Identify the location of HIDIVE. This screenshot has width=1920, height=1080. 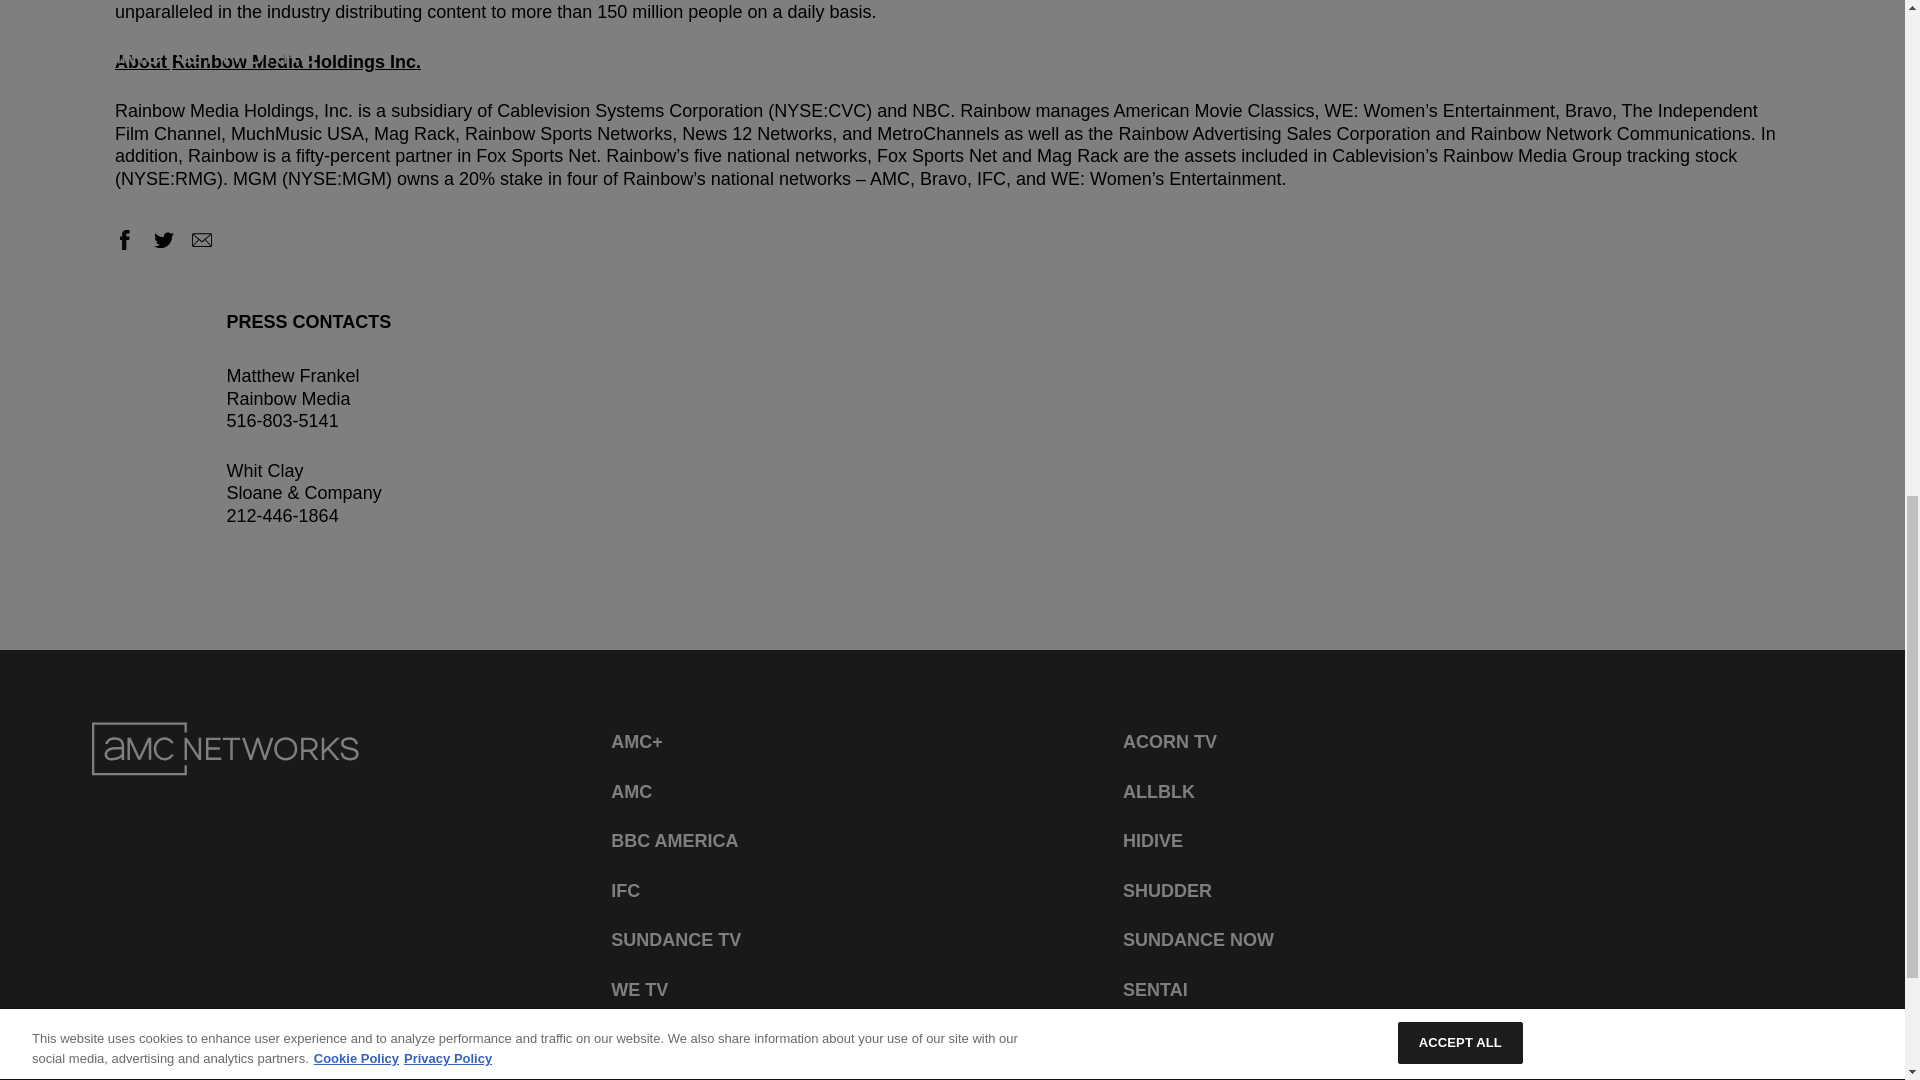
(1152, 840).